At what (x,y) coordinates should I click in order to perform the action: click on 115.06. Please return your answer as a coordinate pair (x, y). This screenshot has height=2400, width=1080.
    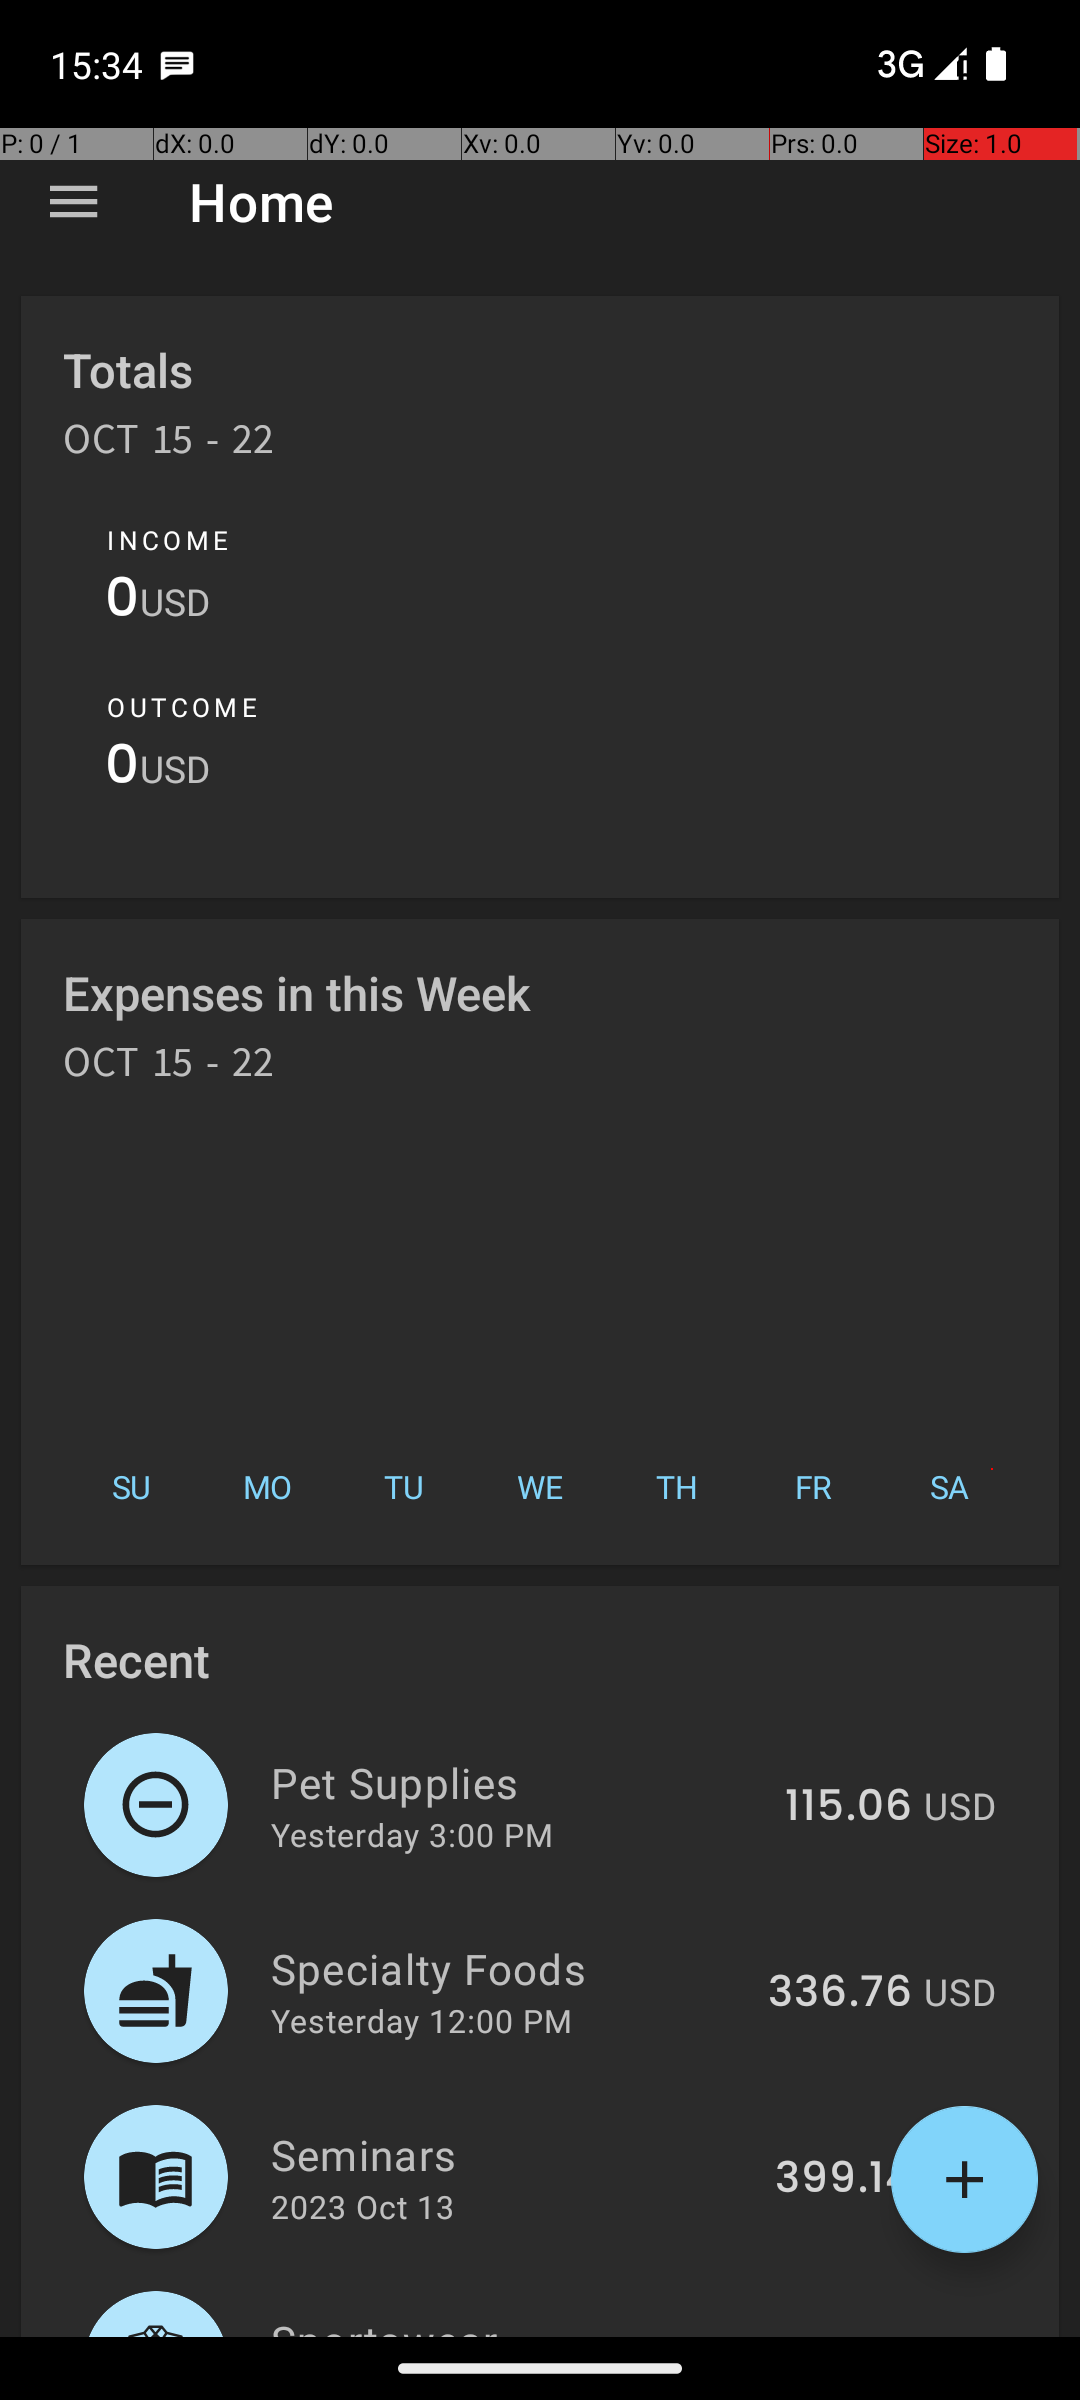
    Looking at the image, I should click on (848, 1807).